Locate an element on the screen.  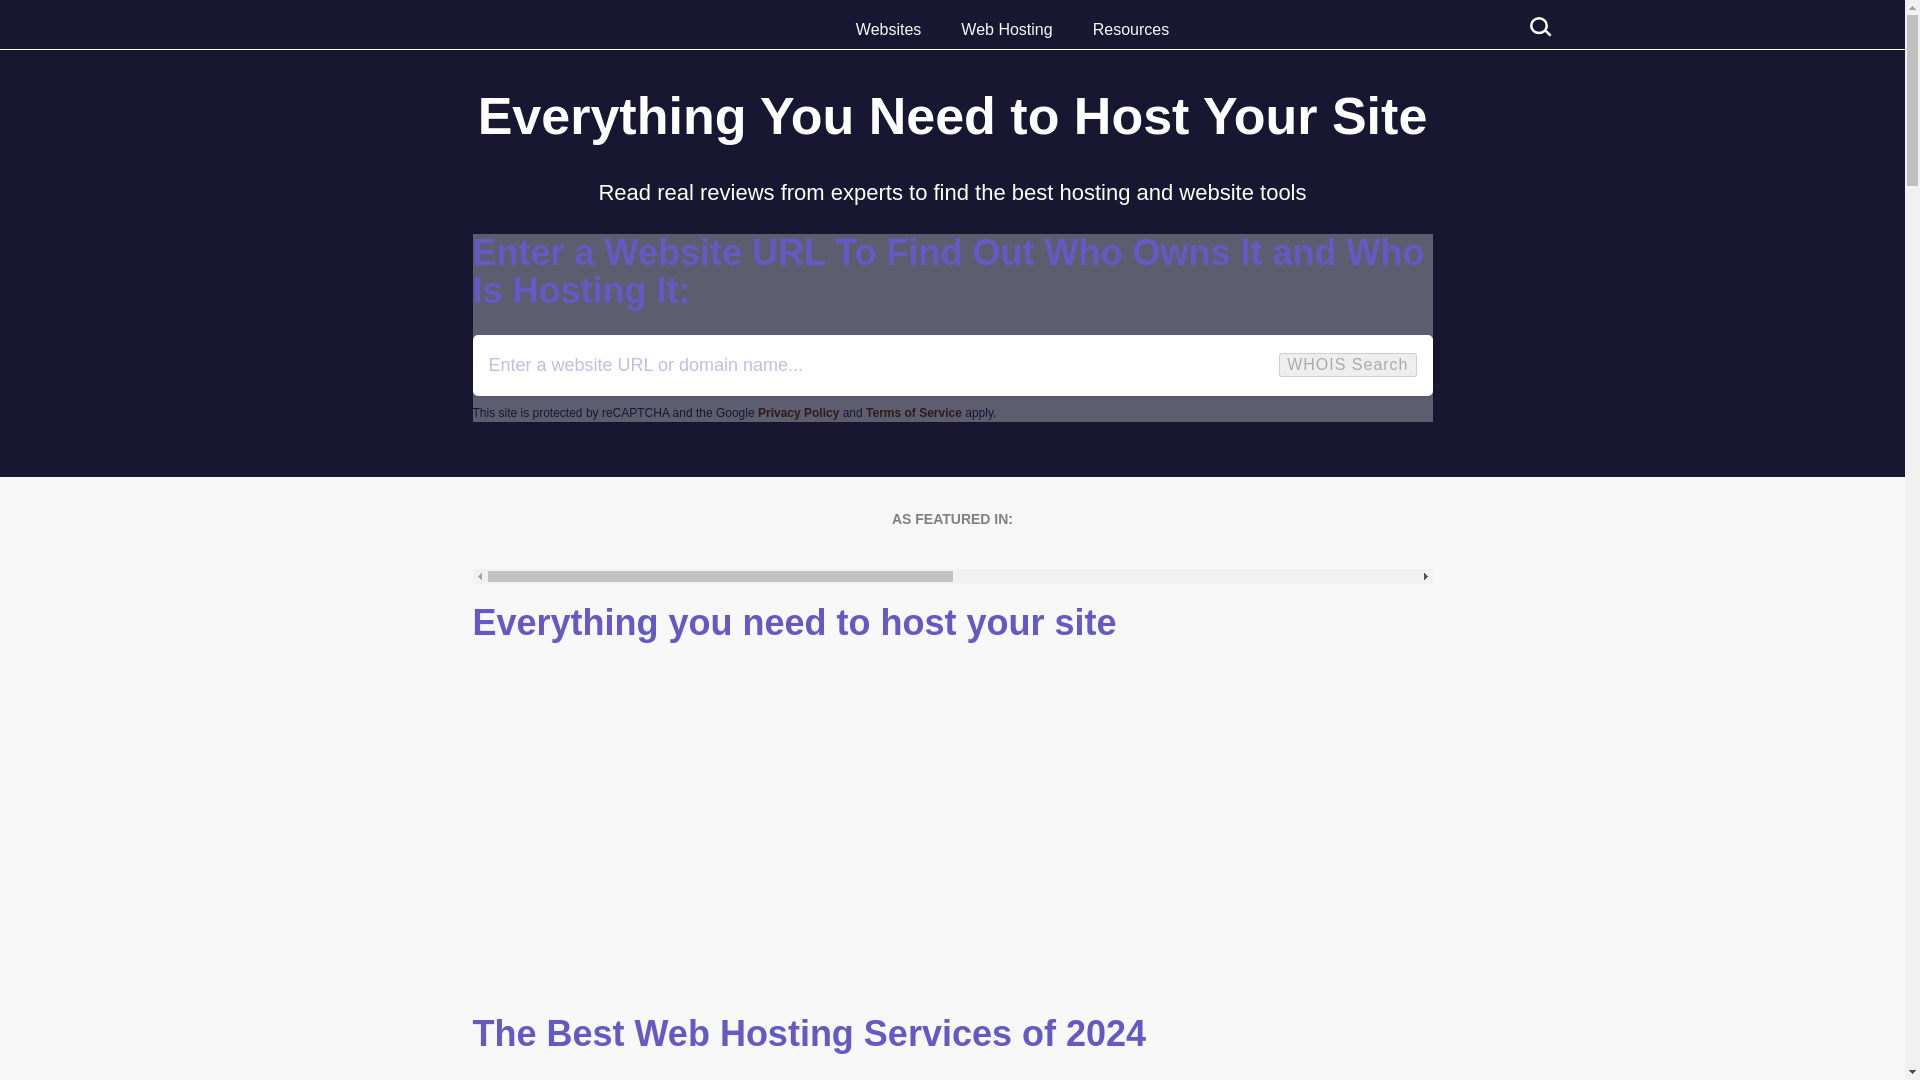
Terms of Service is located at coordinates (913, 413).